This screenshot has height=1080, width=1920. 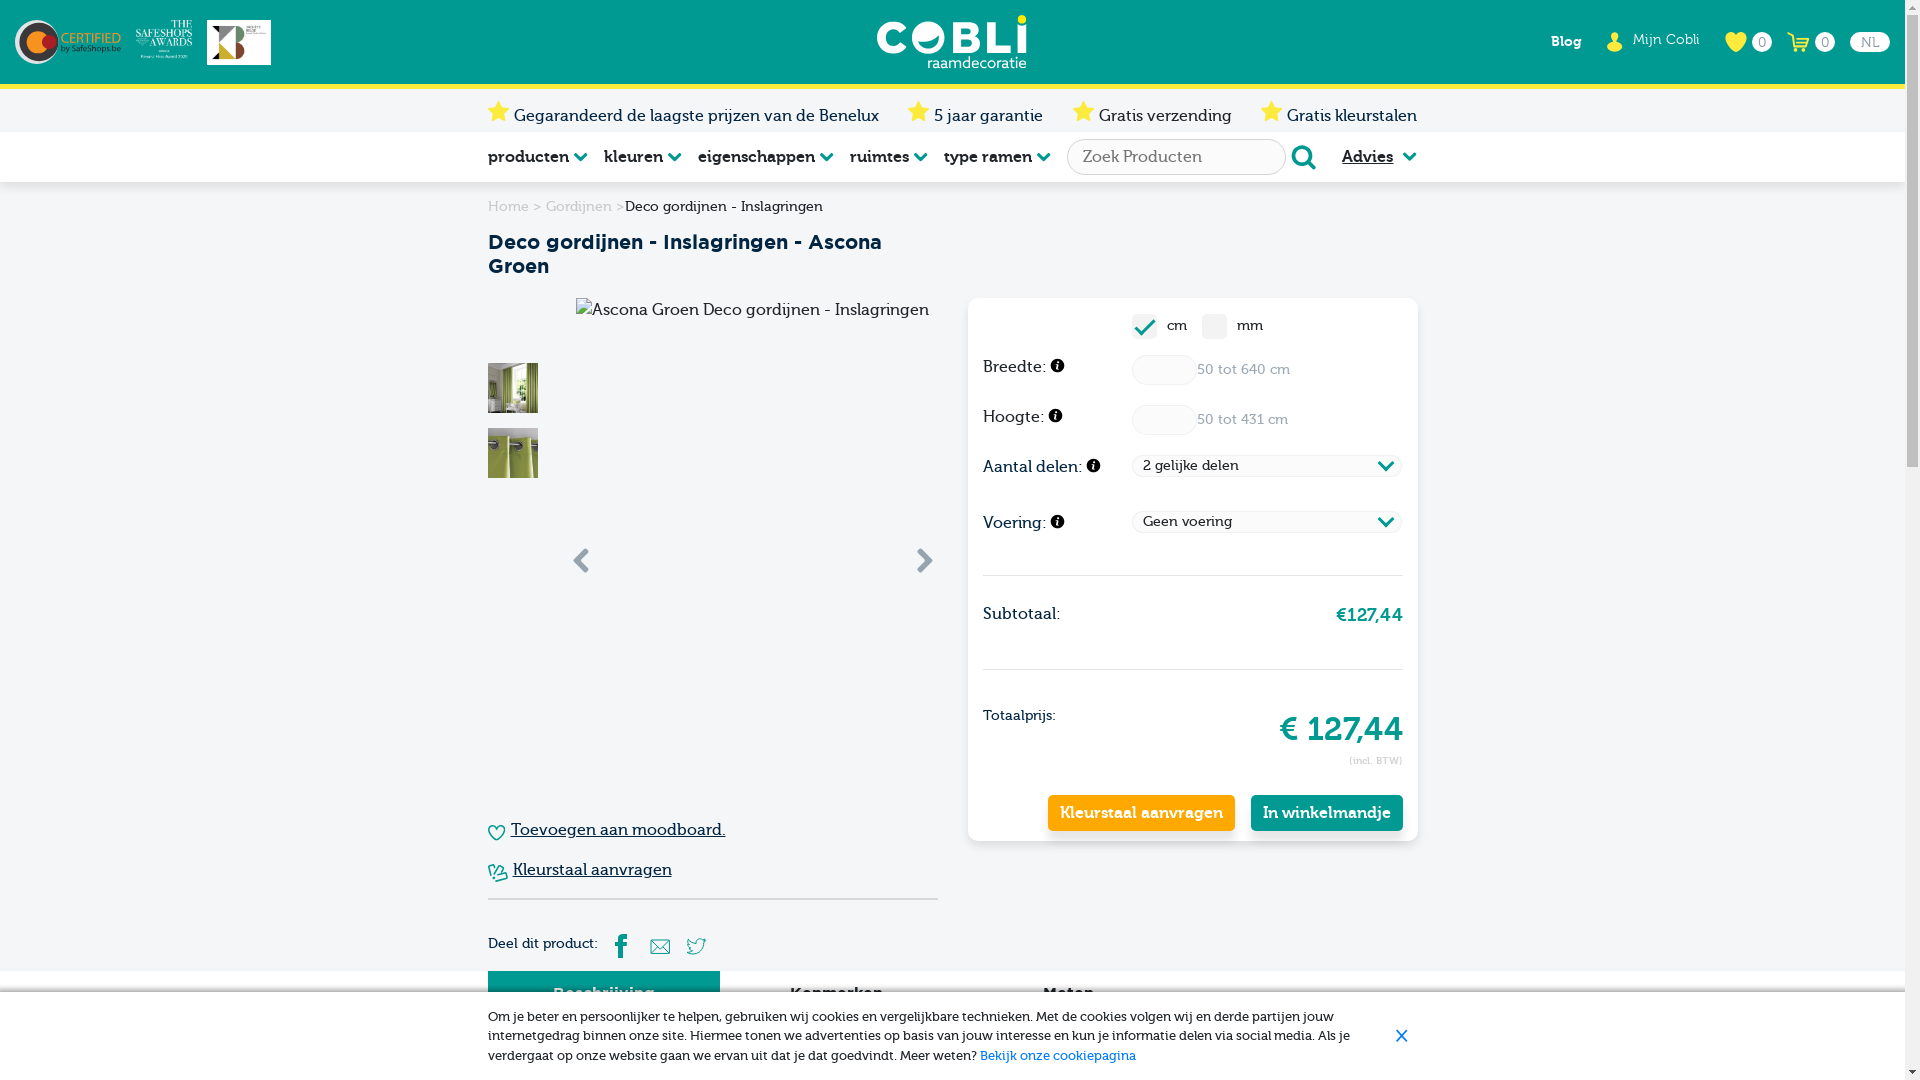 I want to click on type ramen, so click(x=998, y=157).